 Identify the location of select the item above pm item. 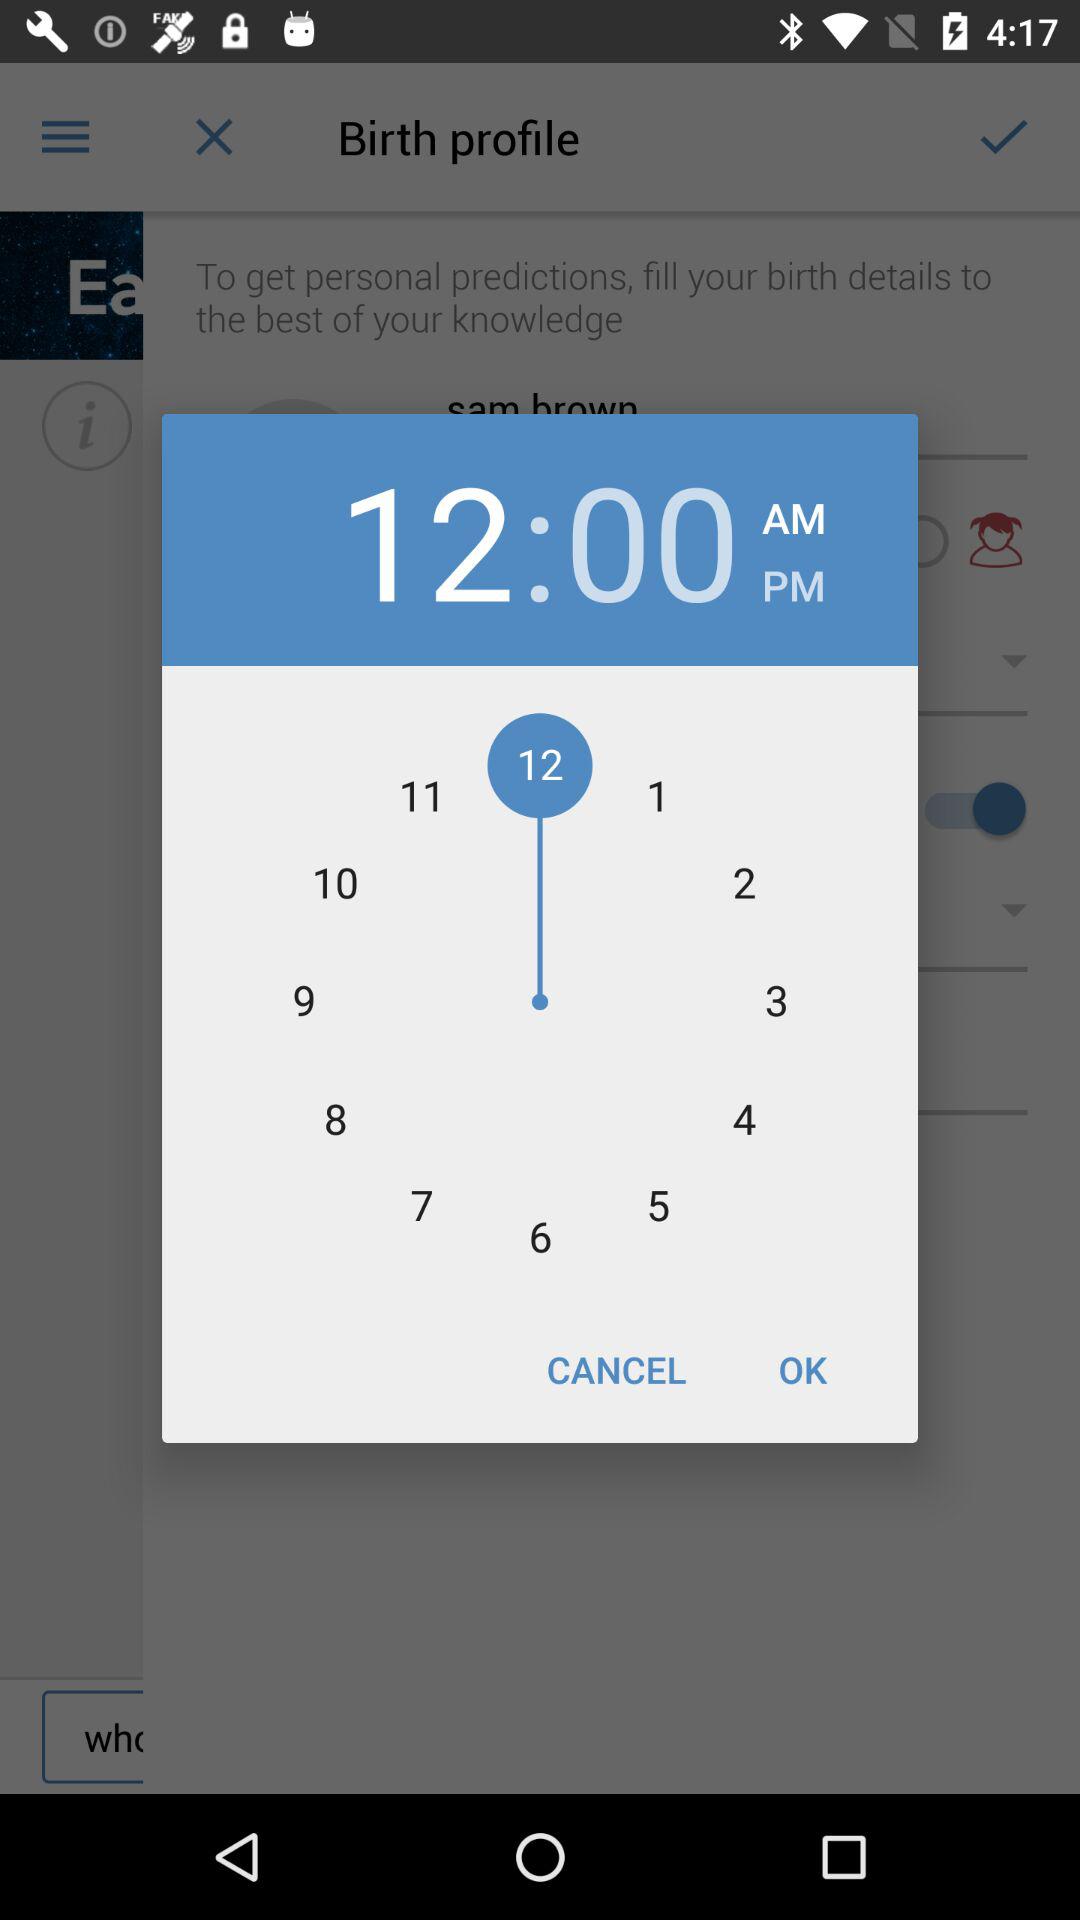
(794, 512).